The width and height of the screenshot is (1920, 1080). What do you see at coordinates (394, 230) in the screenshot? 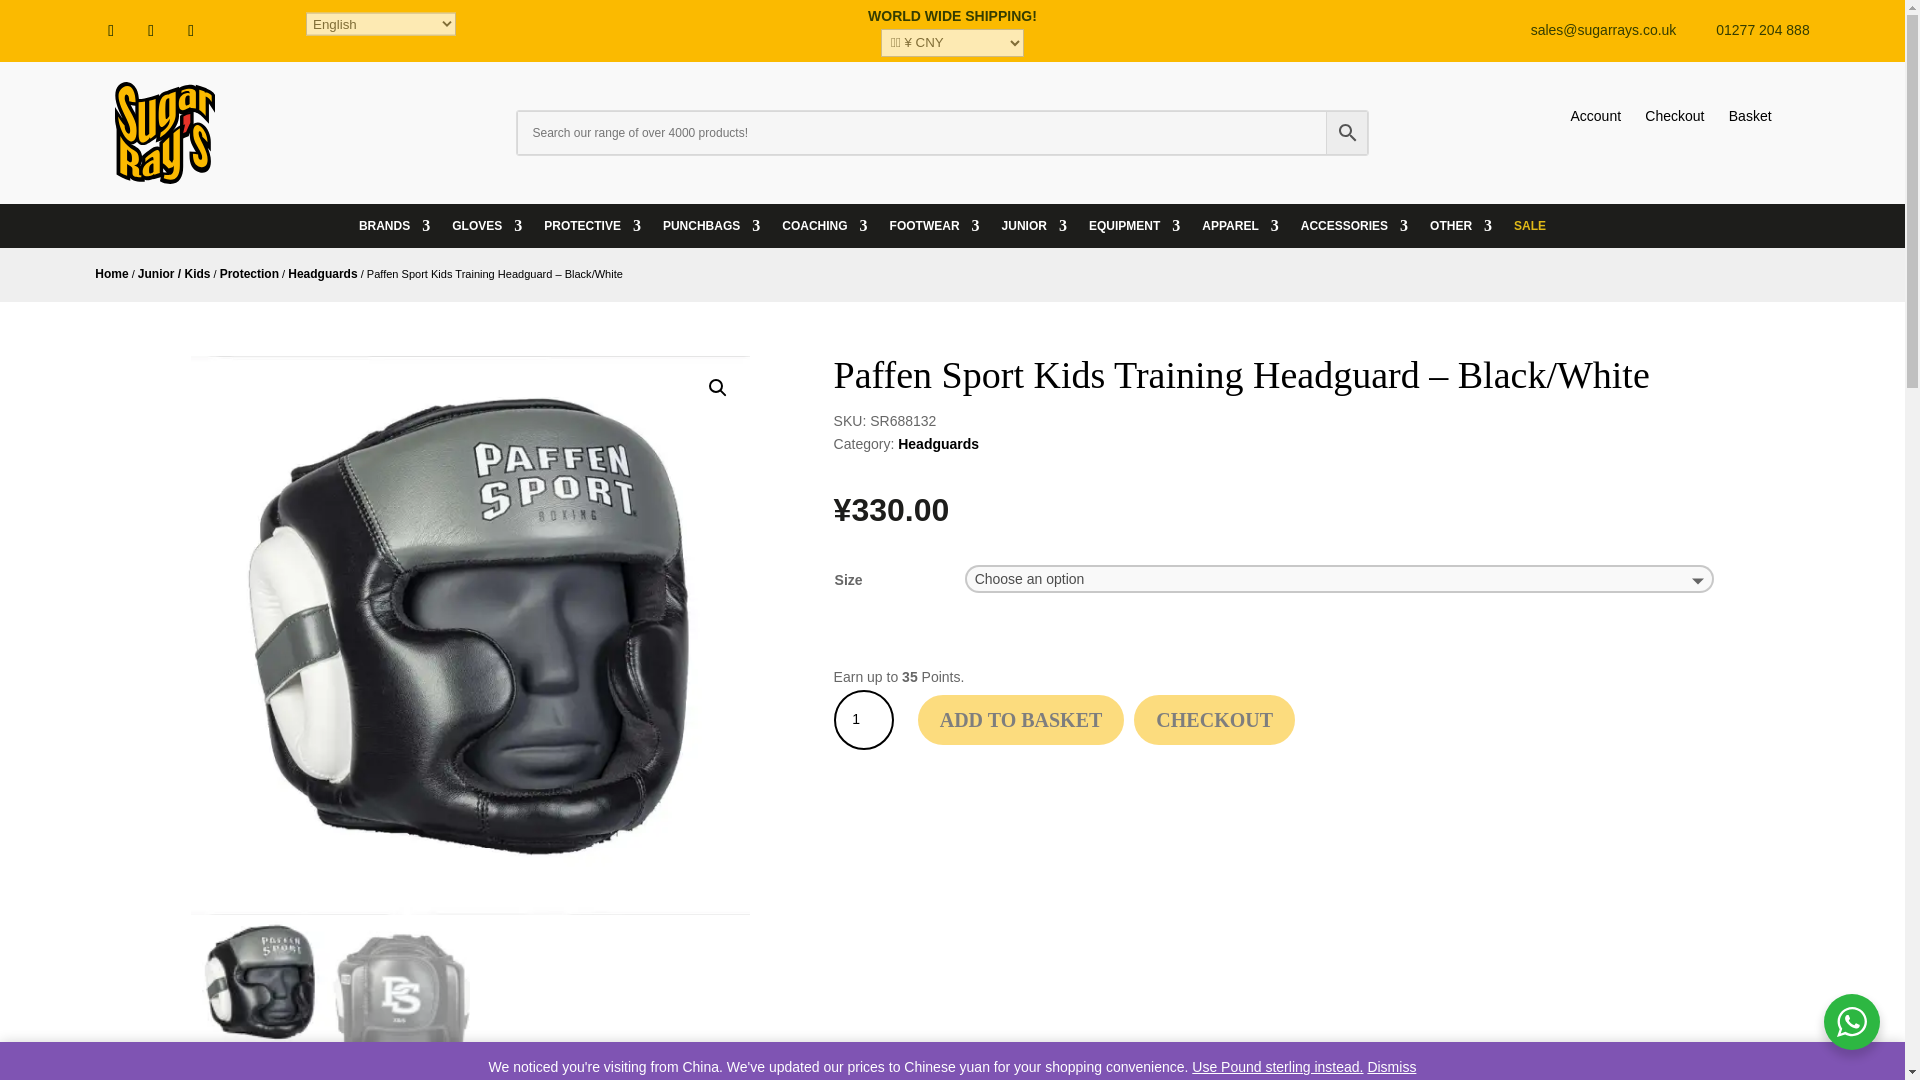
I see `BRANDS` at bounding box center [394, 230].